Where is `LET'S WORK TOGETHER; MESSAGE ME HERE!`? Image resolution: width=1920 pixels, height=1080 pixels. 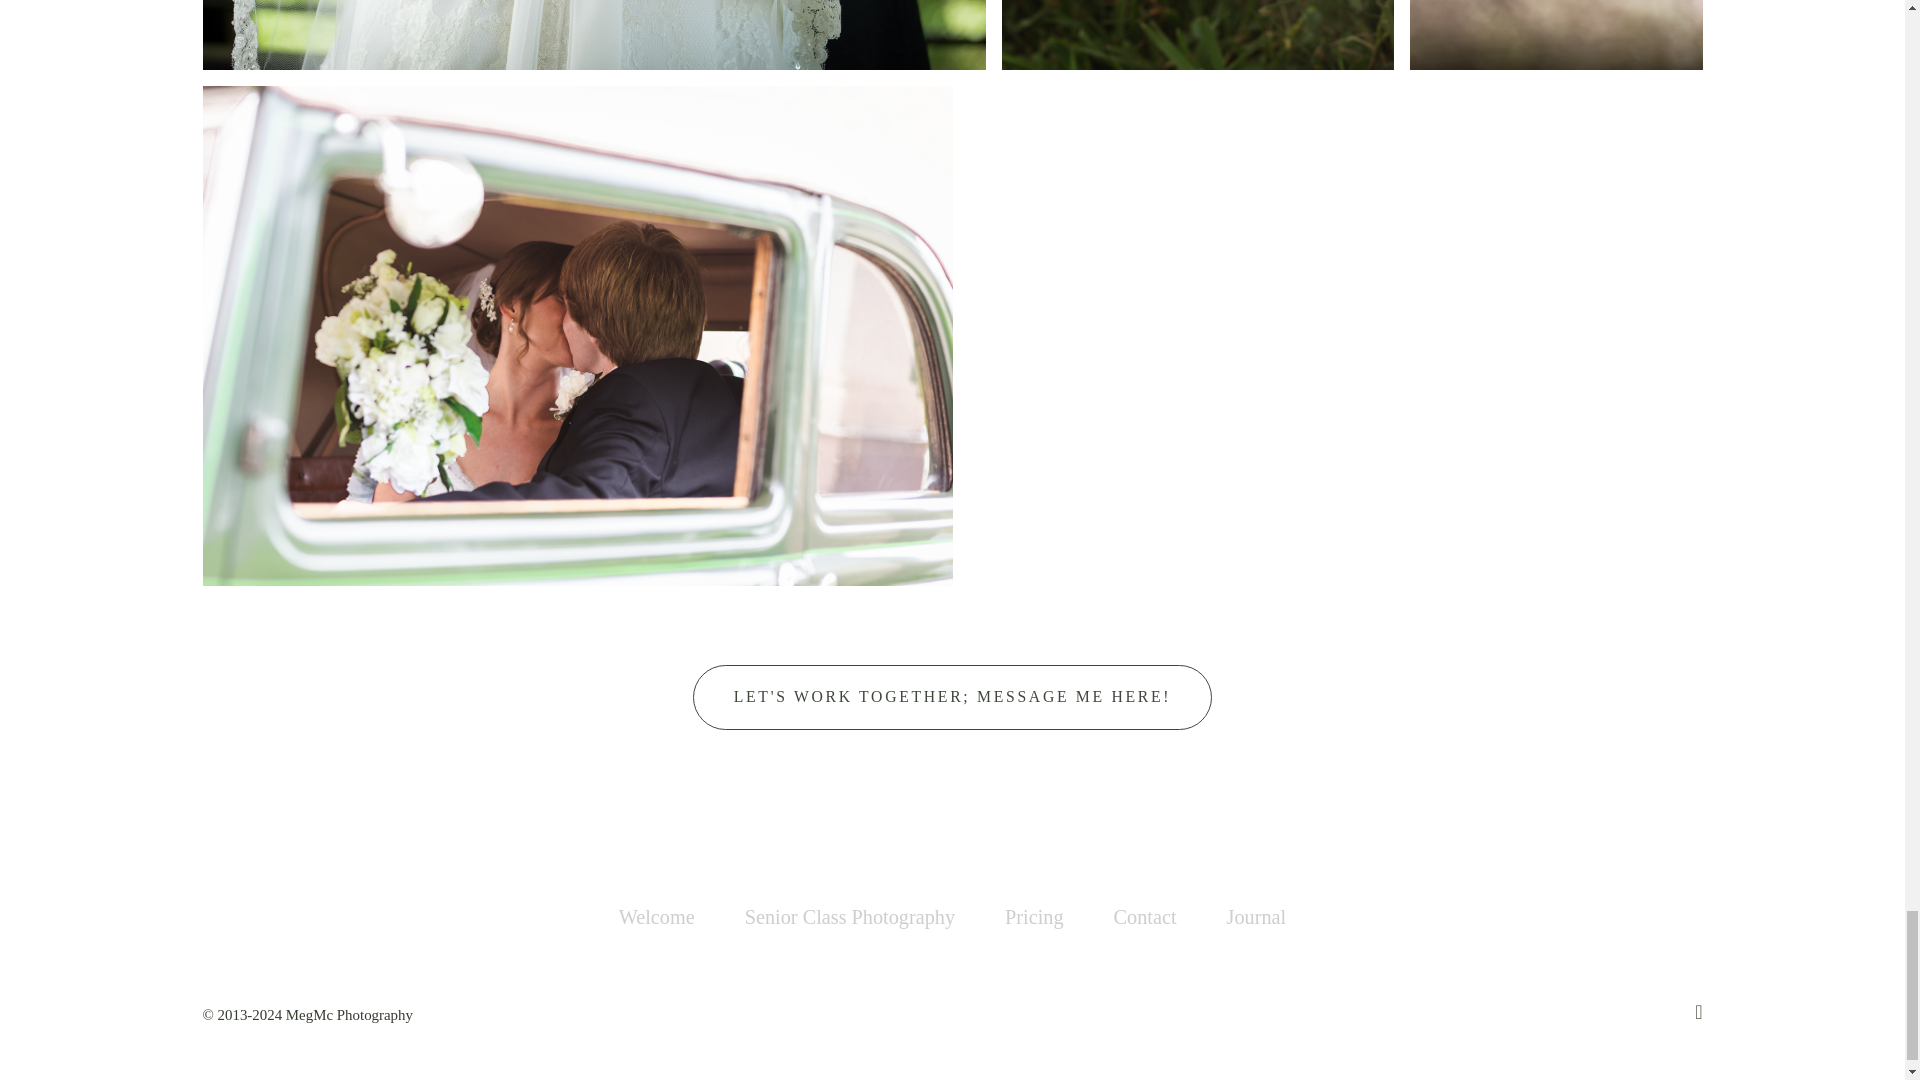 LET'S WORK TOGETHER; MESSAGE ME HERE! is located at coordinates (952, 697).